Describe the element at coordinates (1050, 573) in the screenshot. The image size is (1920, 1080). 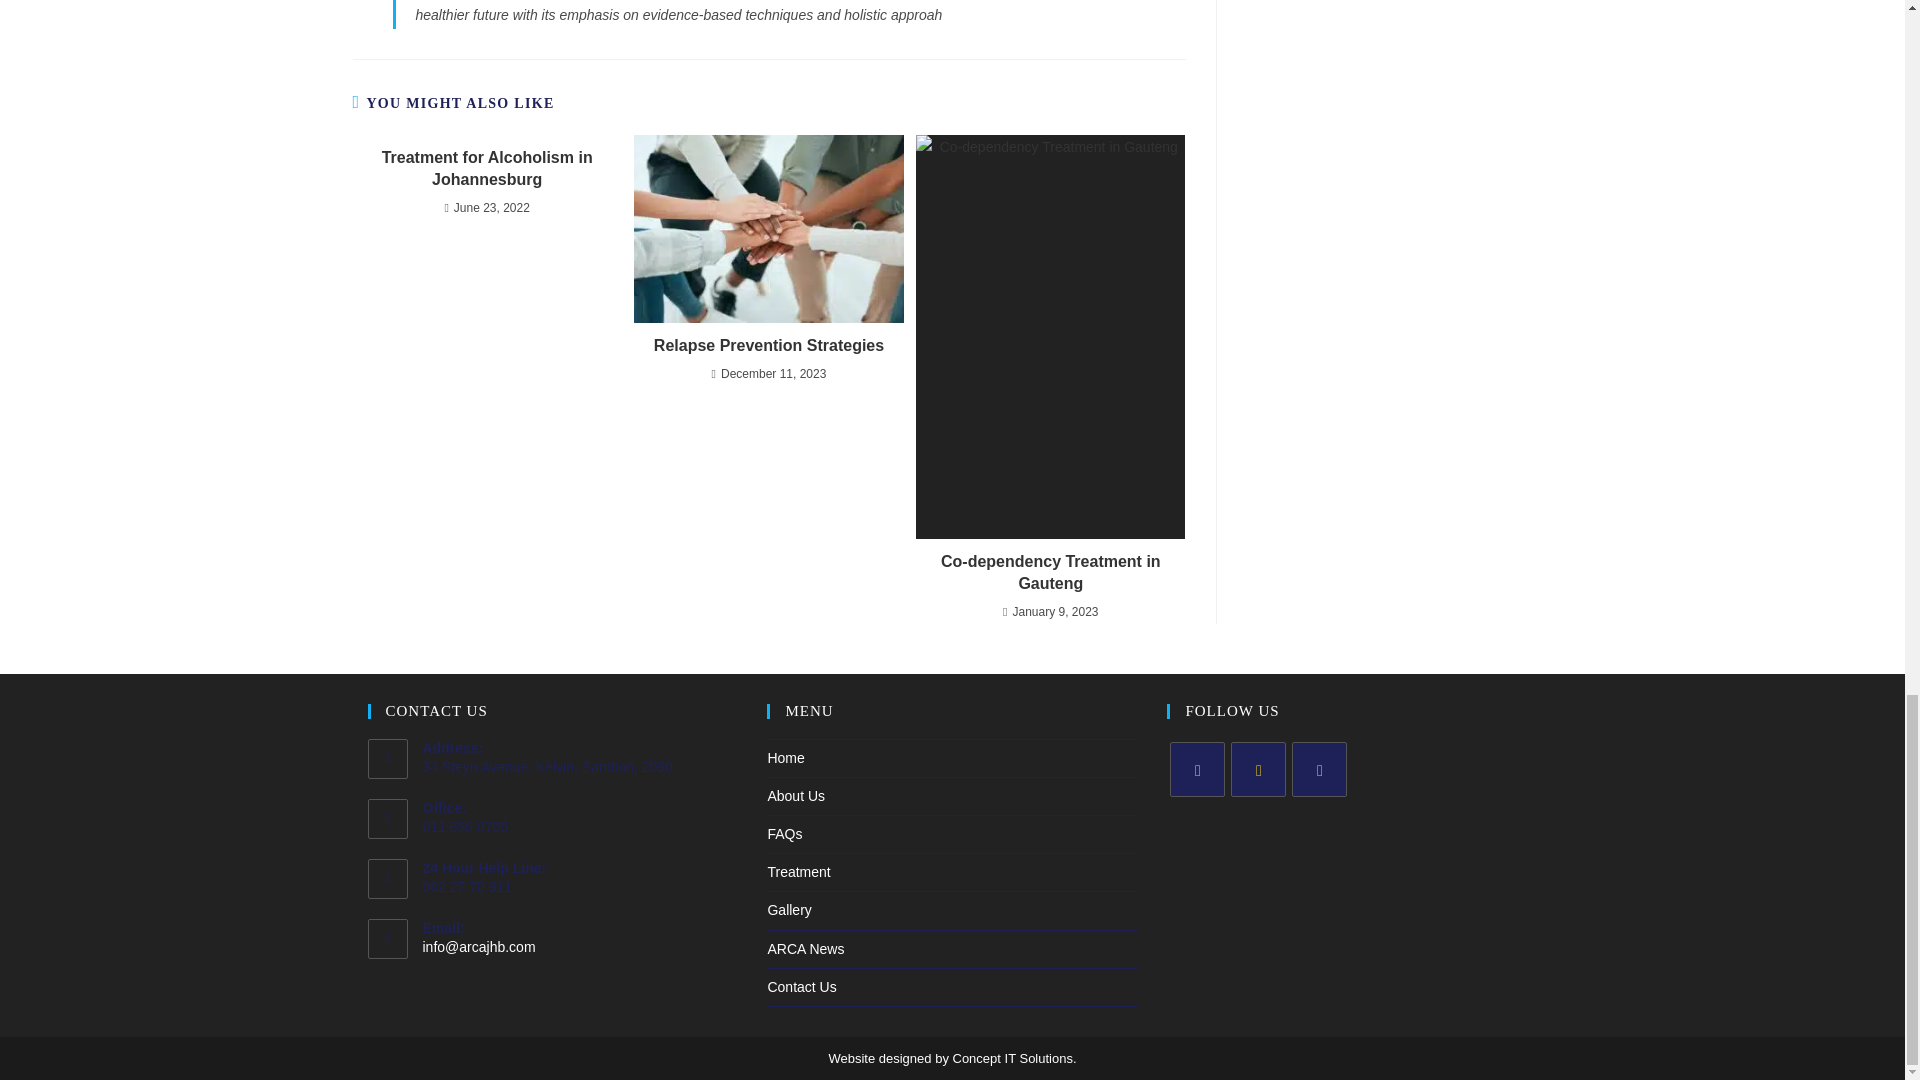
I see `Co-dependency Treatment in Gauteng` at that location.